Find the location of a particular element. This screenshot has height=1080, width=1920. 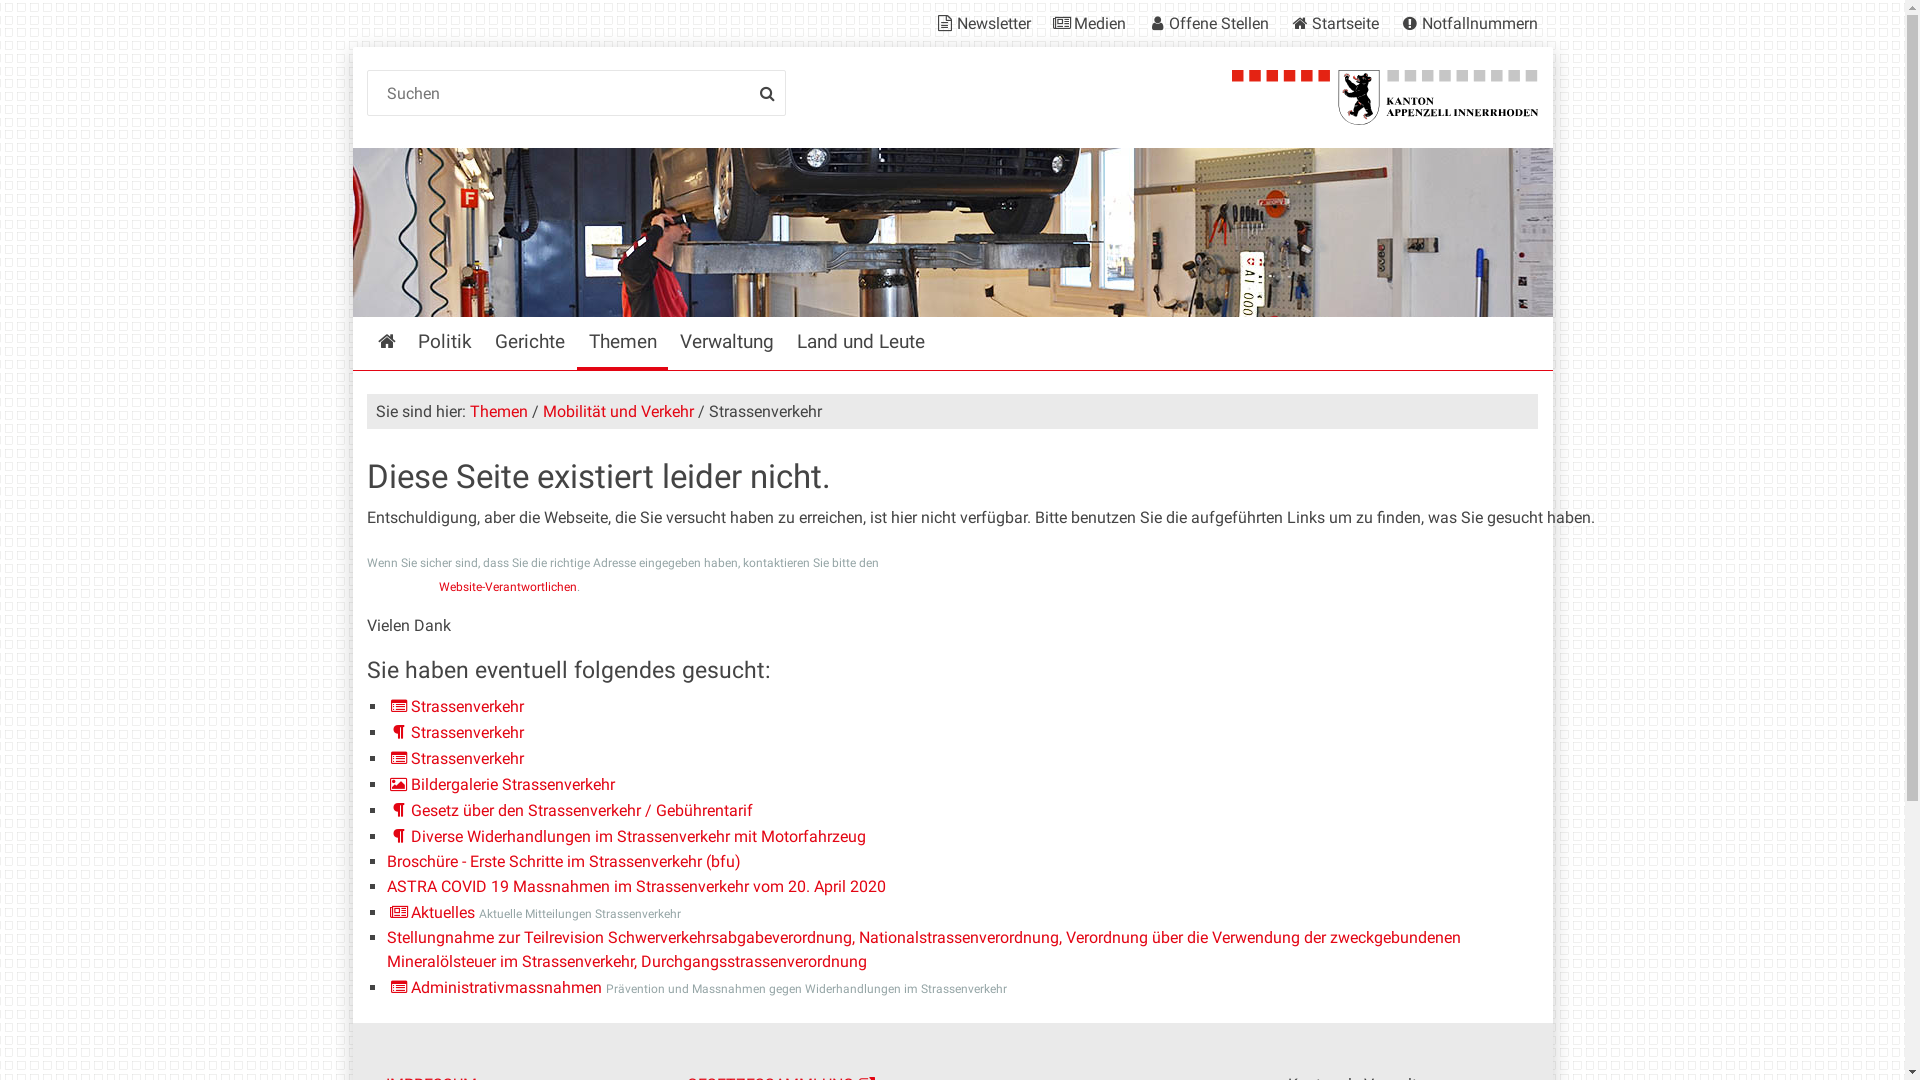

Startseite is located at coordinates (387, 344).